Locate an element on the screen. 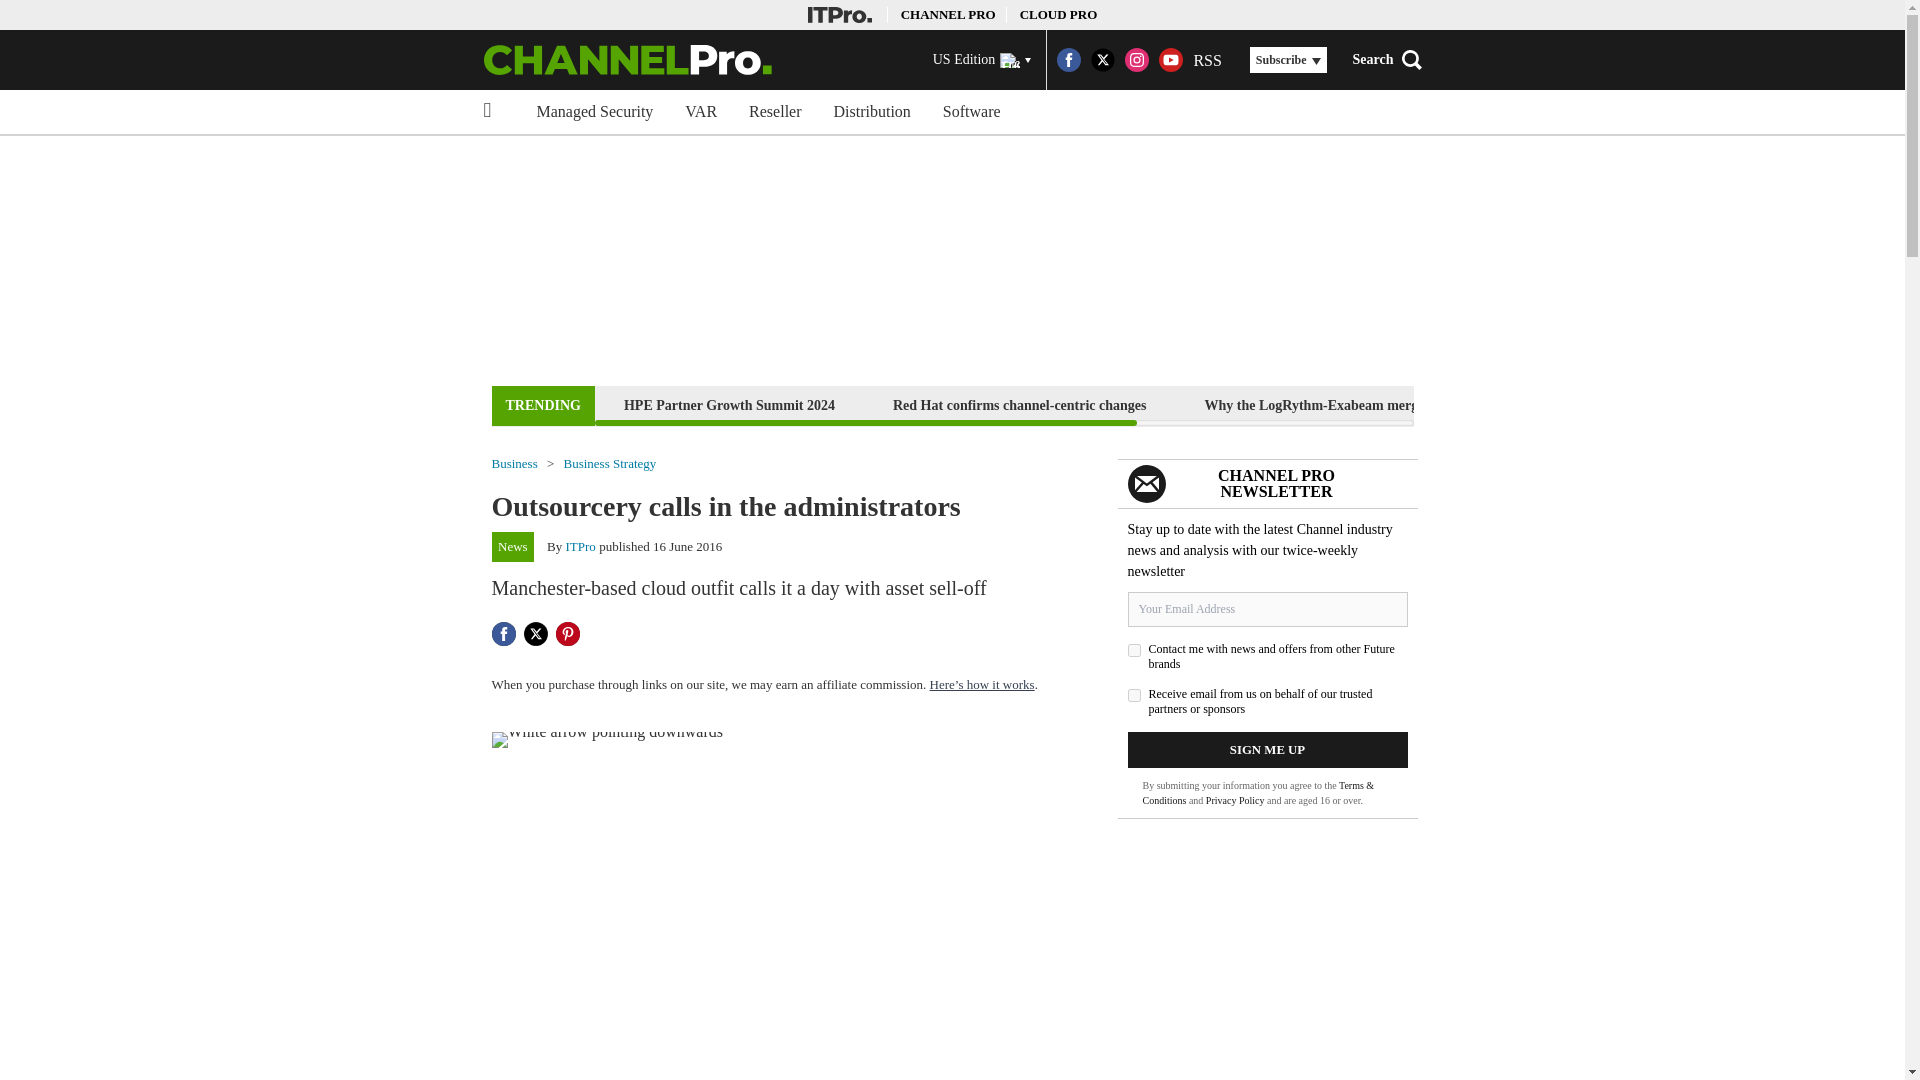  News is located at coordinates (513, 546).